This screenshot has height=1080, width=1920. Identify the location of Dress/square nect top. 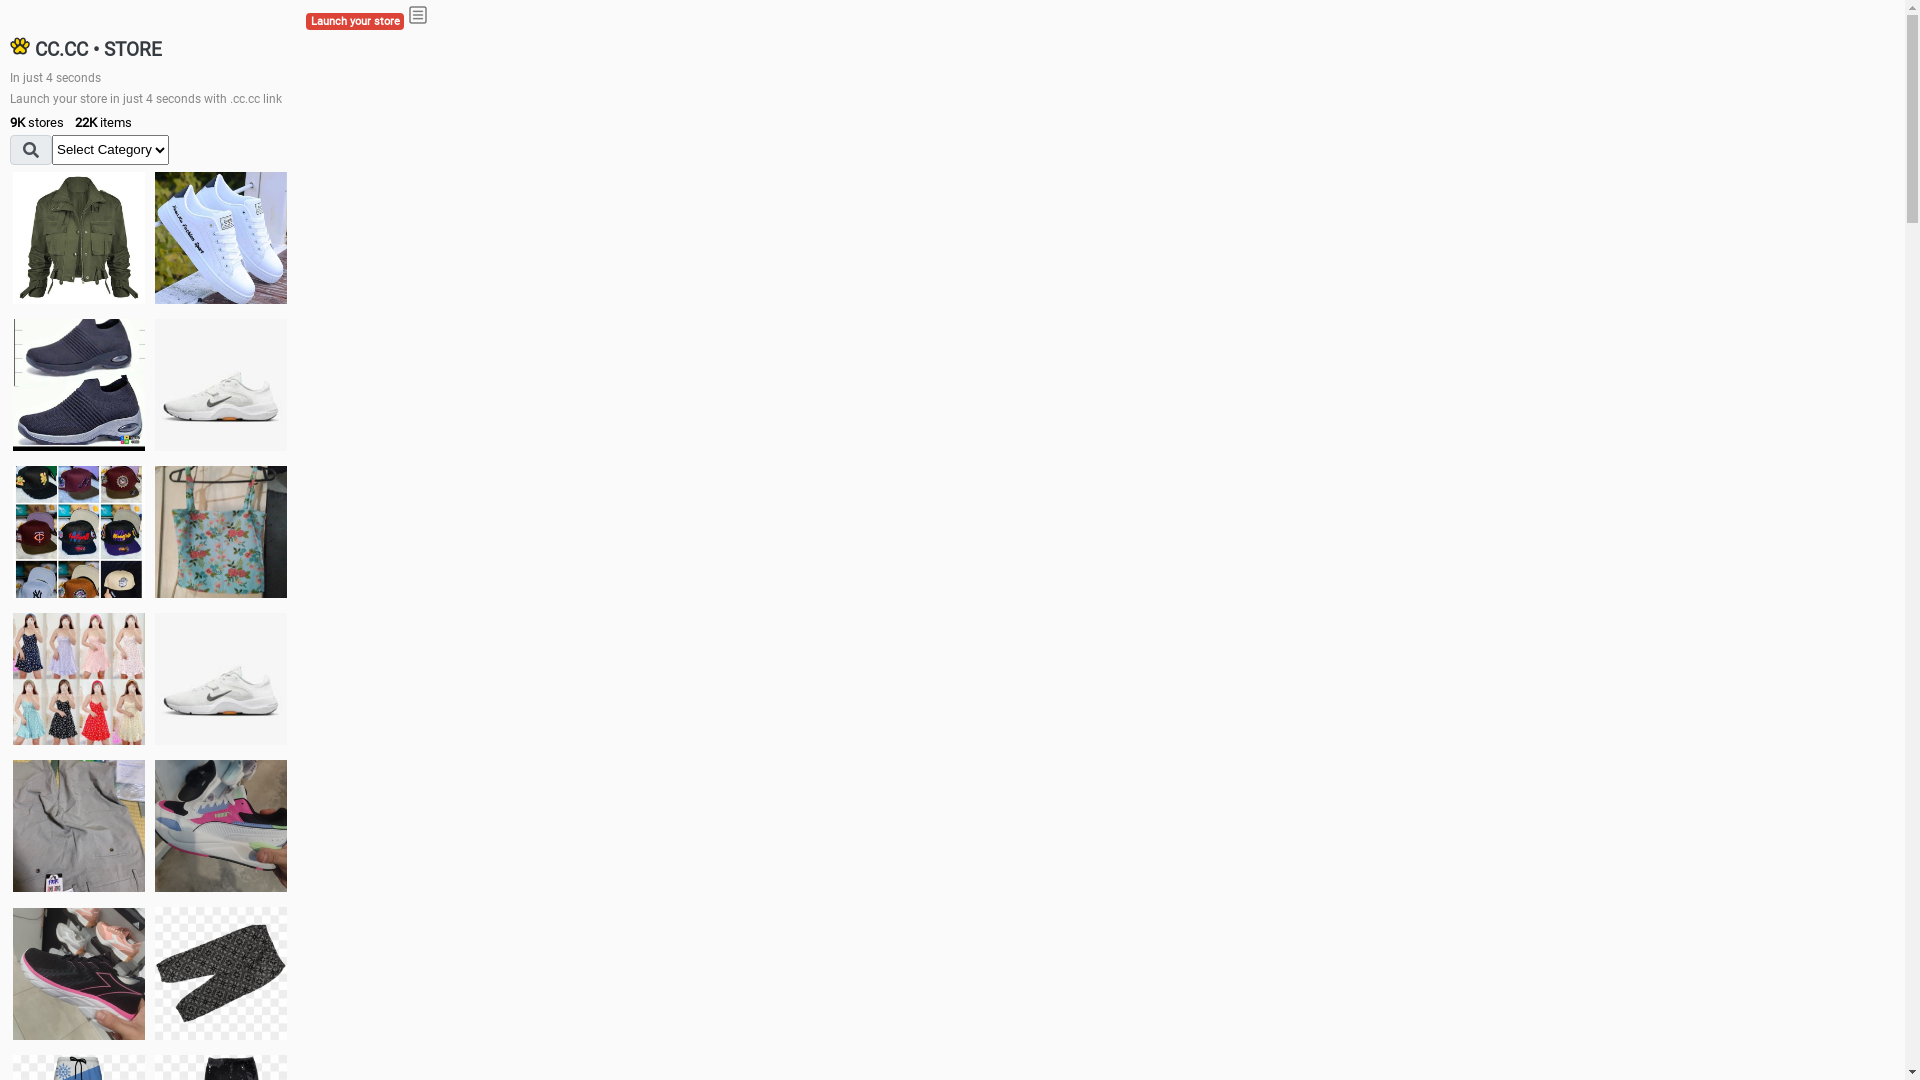
(79, 678).